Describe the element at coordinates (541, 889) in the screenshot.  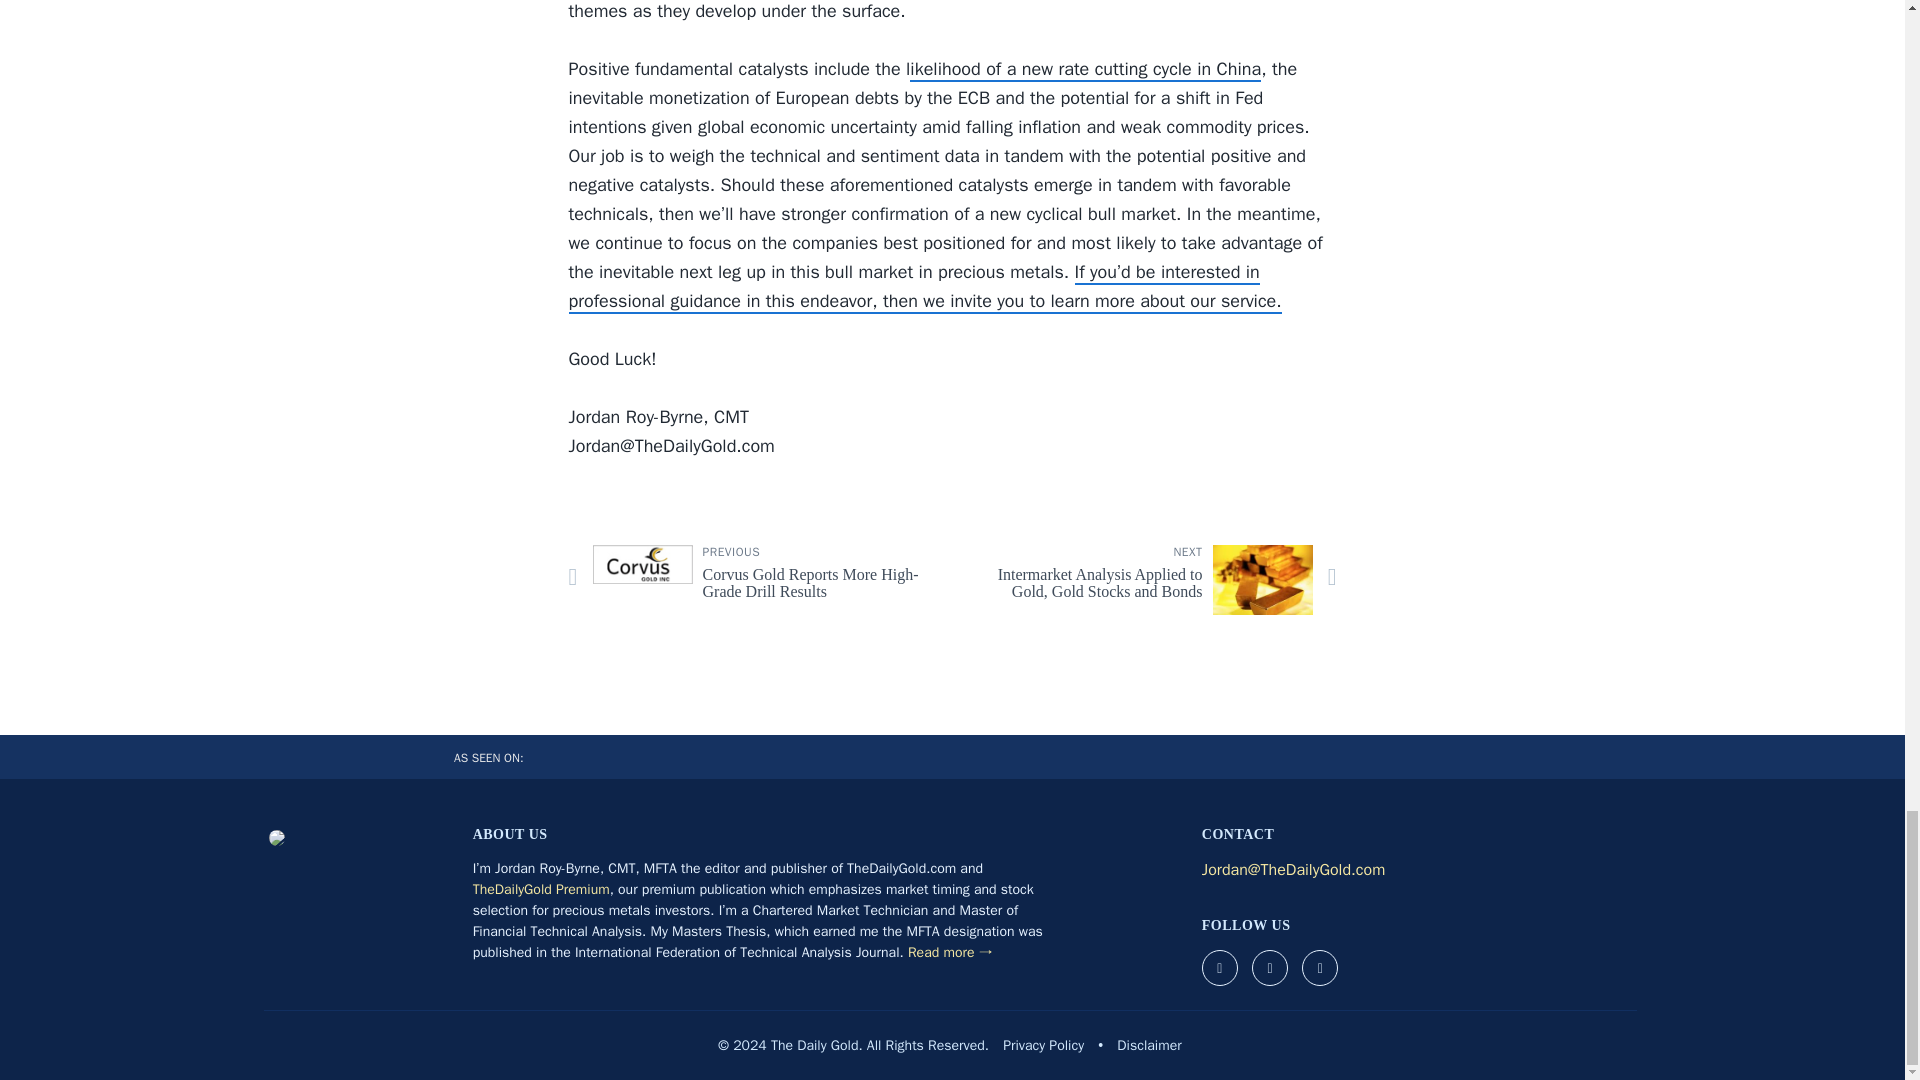
I see `TheDailyGold Premium` at that location.